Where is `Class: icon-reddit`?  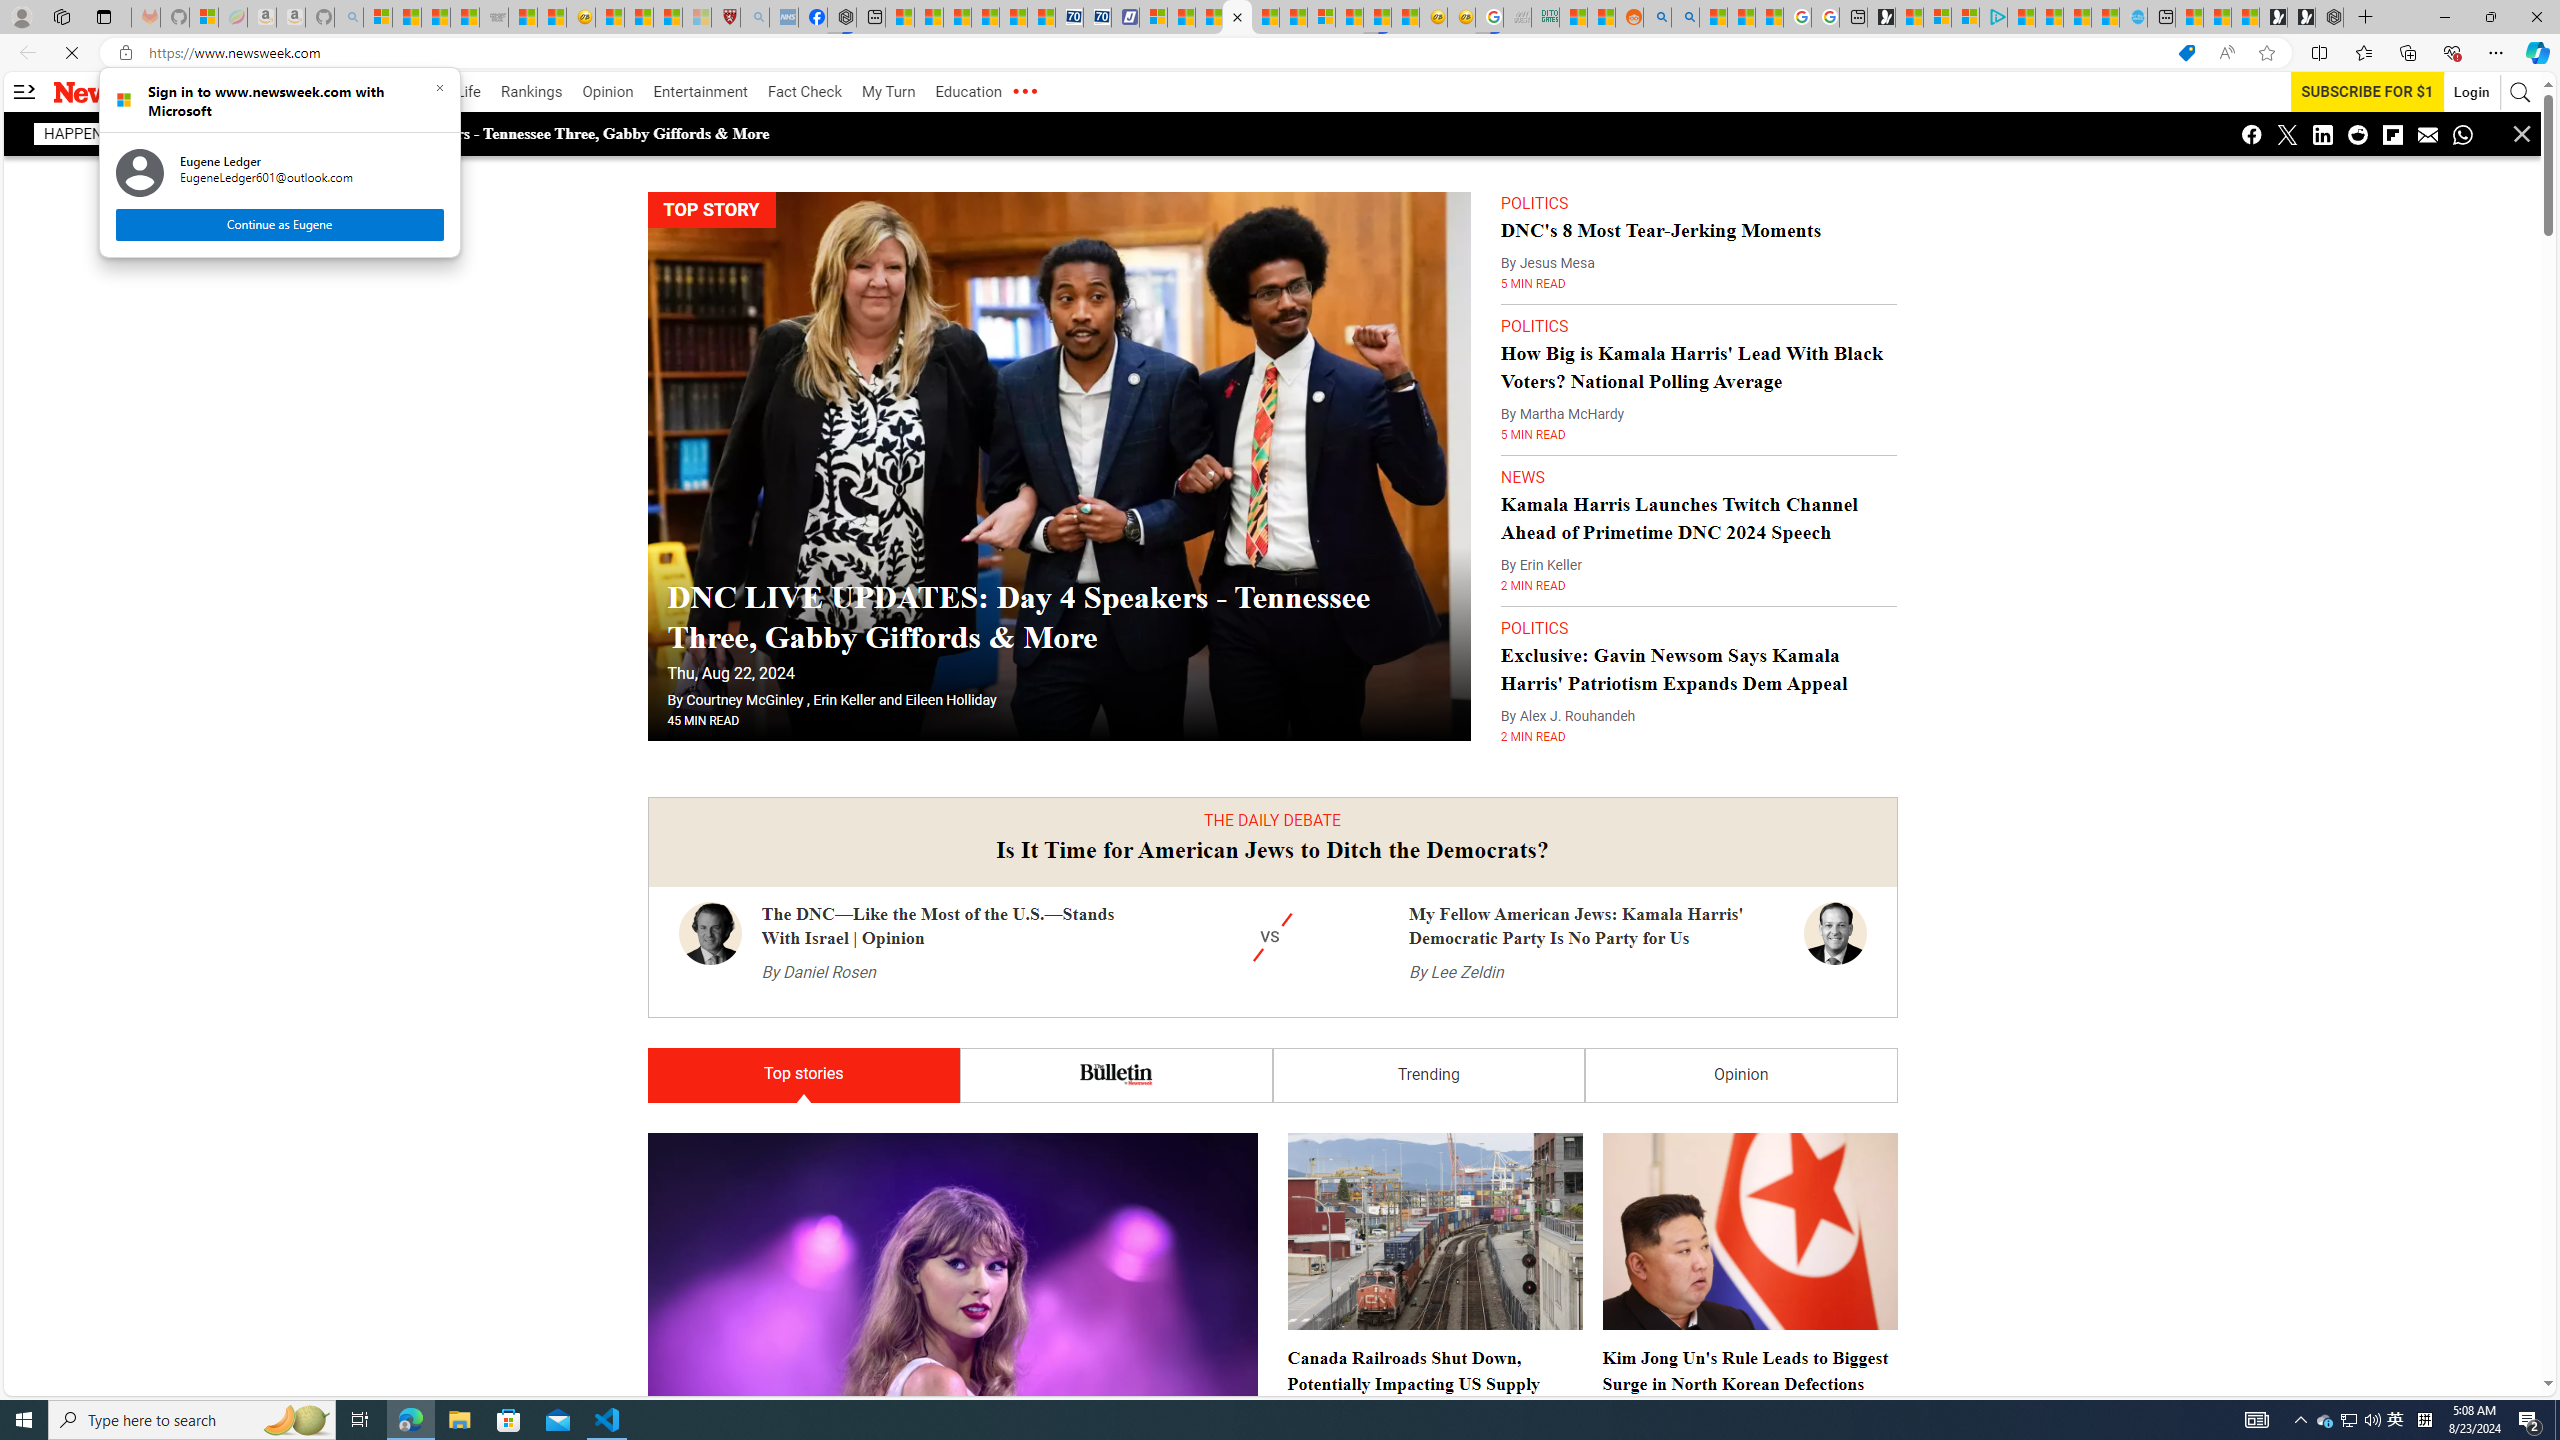 Class: icon-reddit is located at coordinates (24, 92).